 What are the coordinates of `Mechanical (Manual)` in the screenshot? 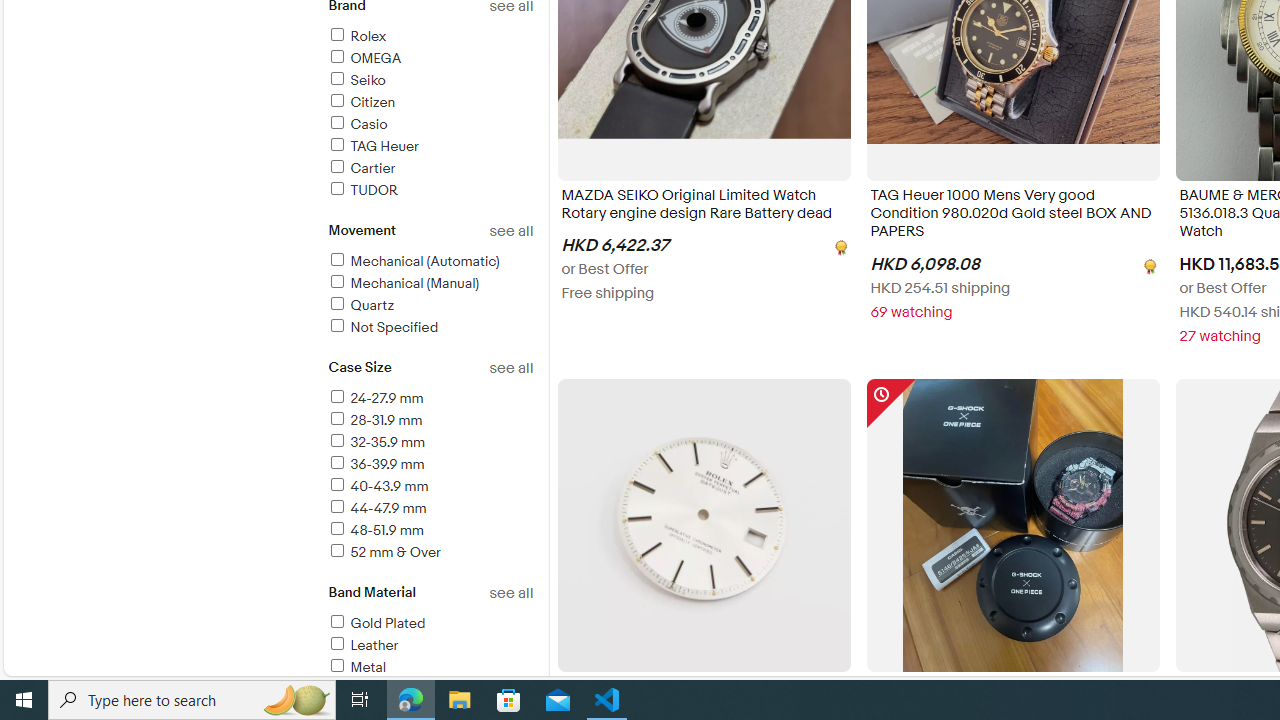 It's located at (403, 284).